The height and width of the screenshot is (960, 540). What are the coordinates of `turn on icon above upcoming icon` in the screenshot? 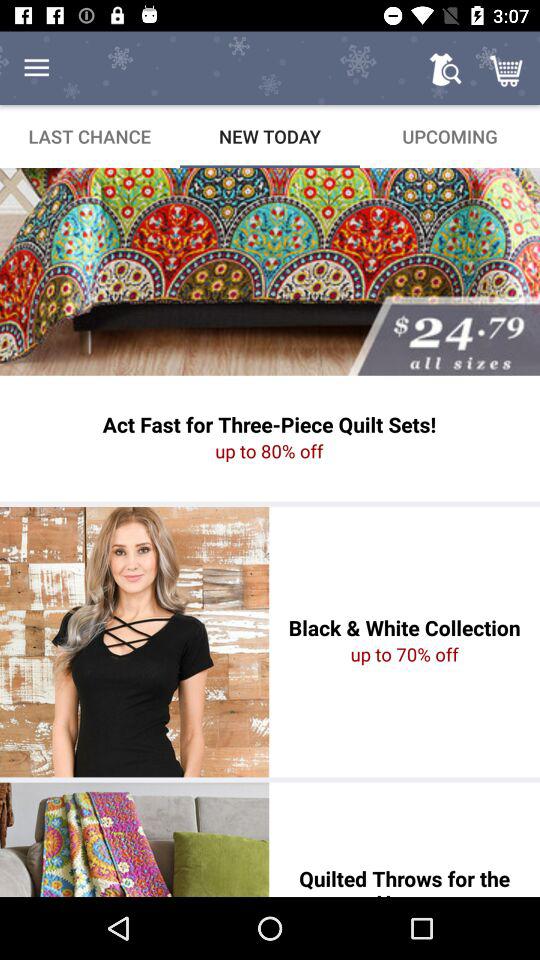 It's located at (444, 68).